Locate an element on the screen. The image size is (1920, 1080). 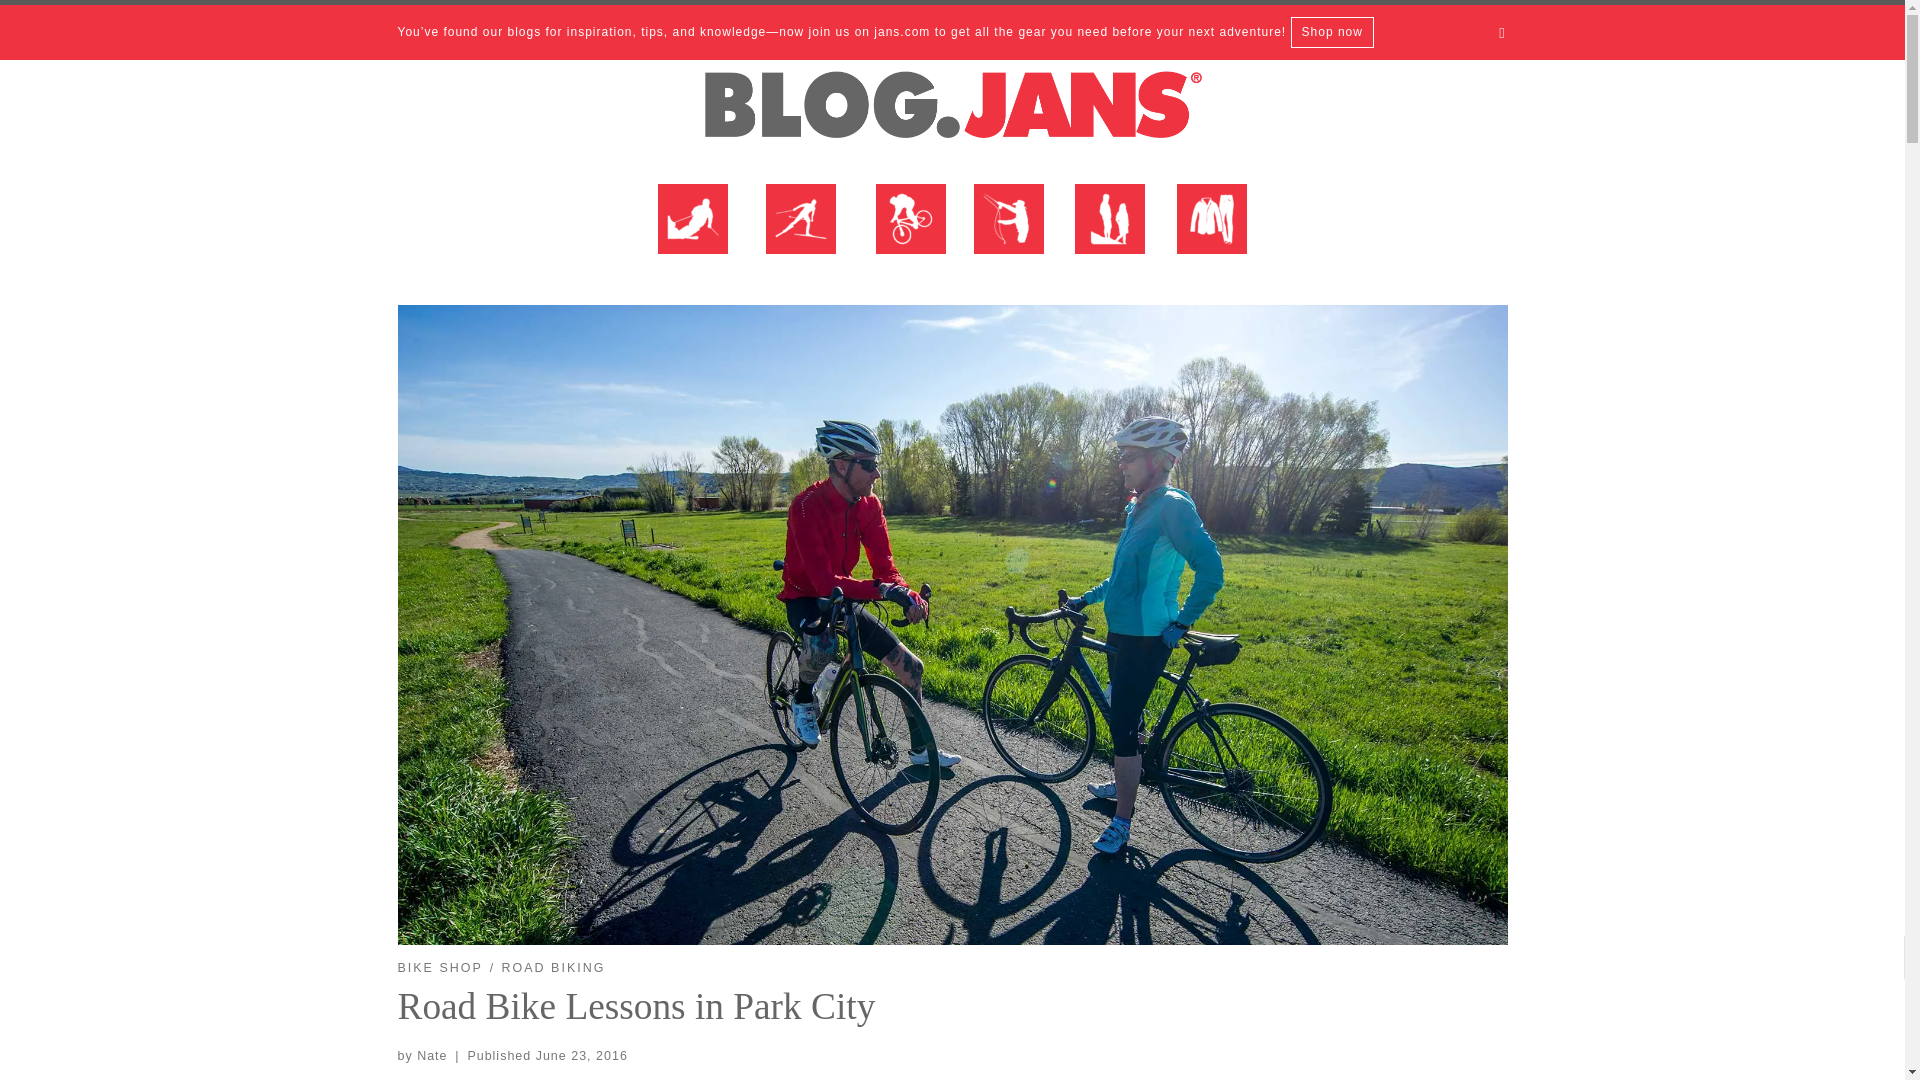
CLOTHING is located at coordinates (1211, 232).